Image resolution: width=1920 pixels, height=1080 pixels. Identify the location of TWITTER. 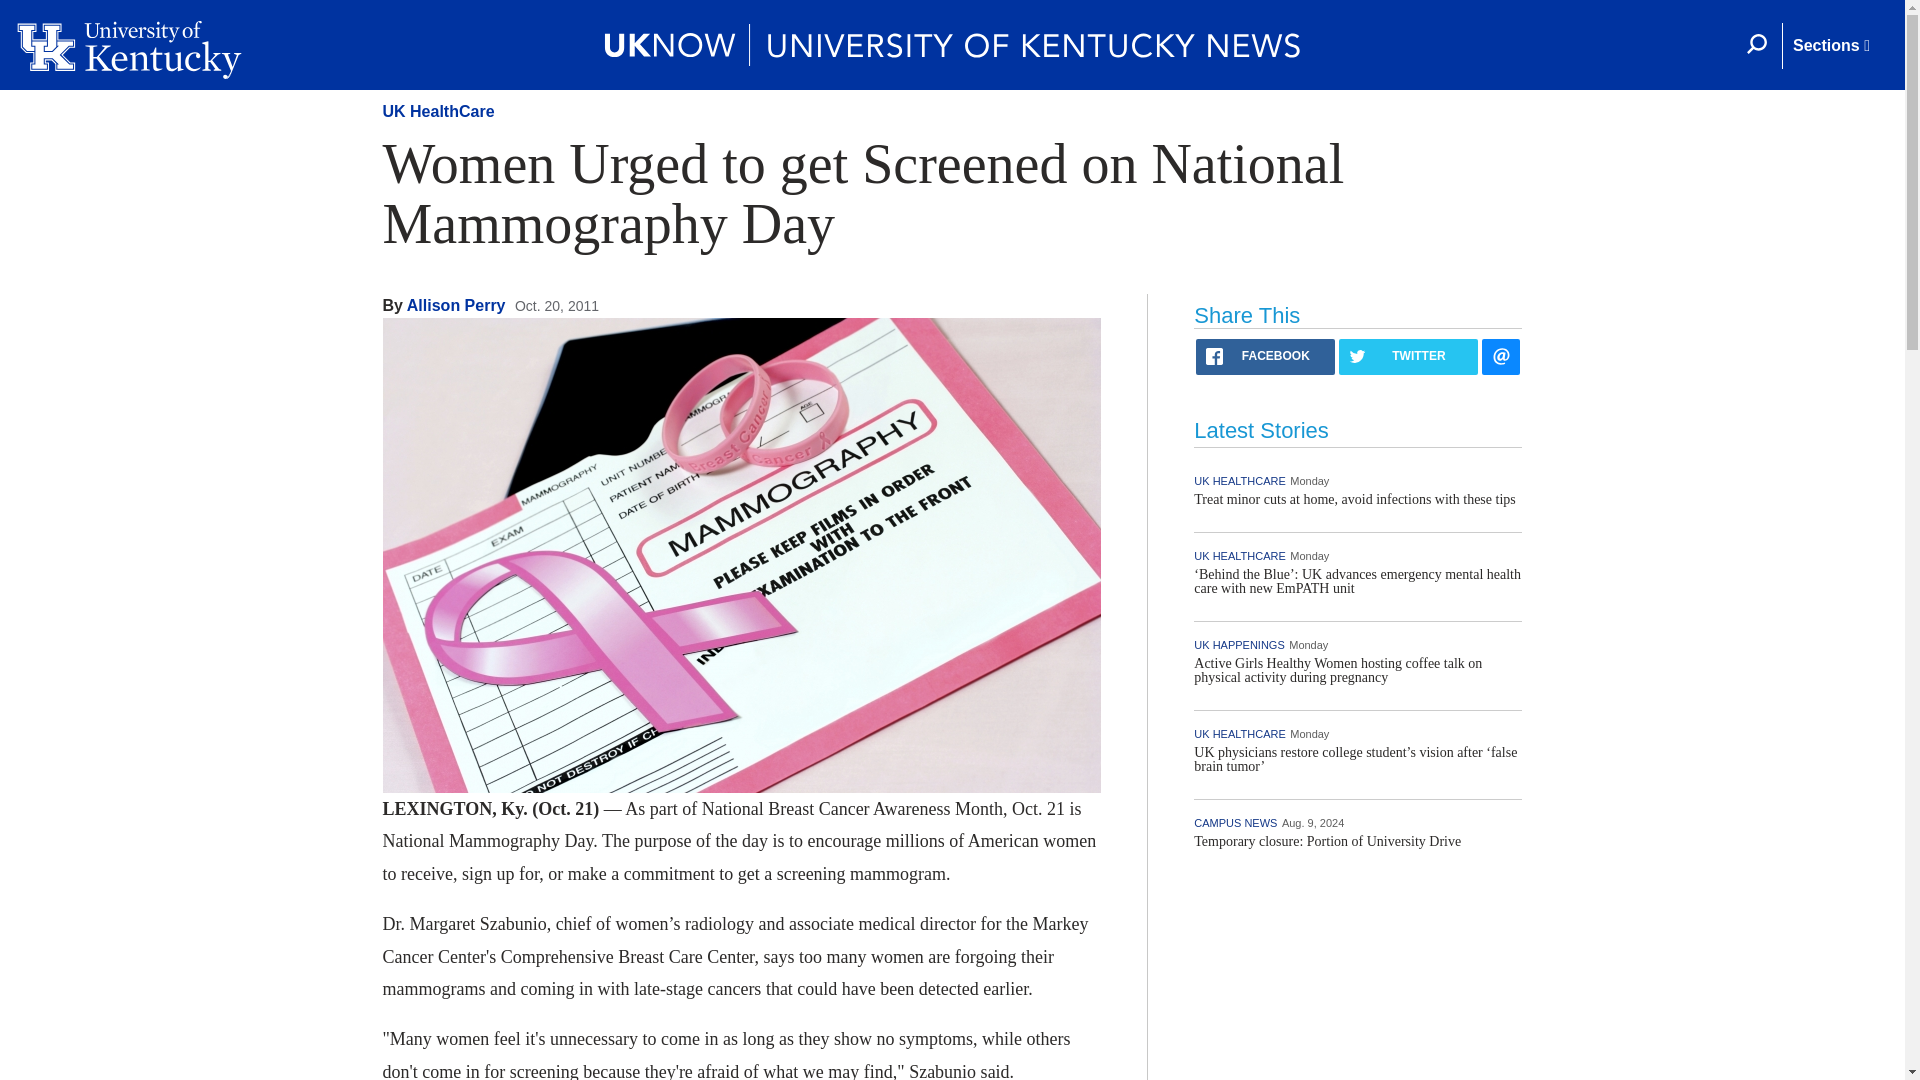
(1408, 356).